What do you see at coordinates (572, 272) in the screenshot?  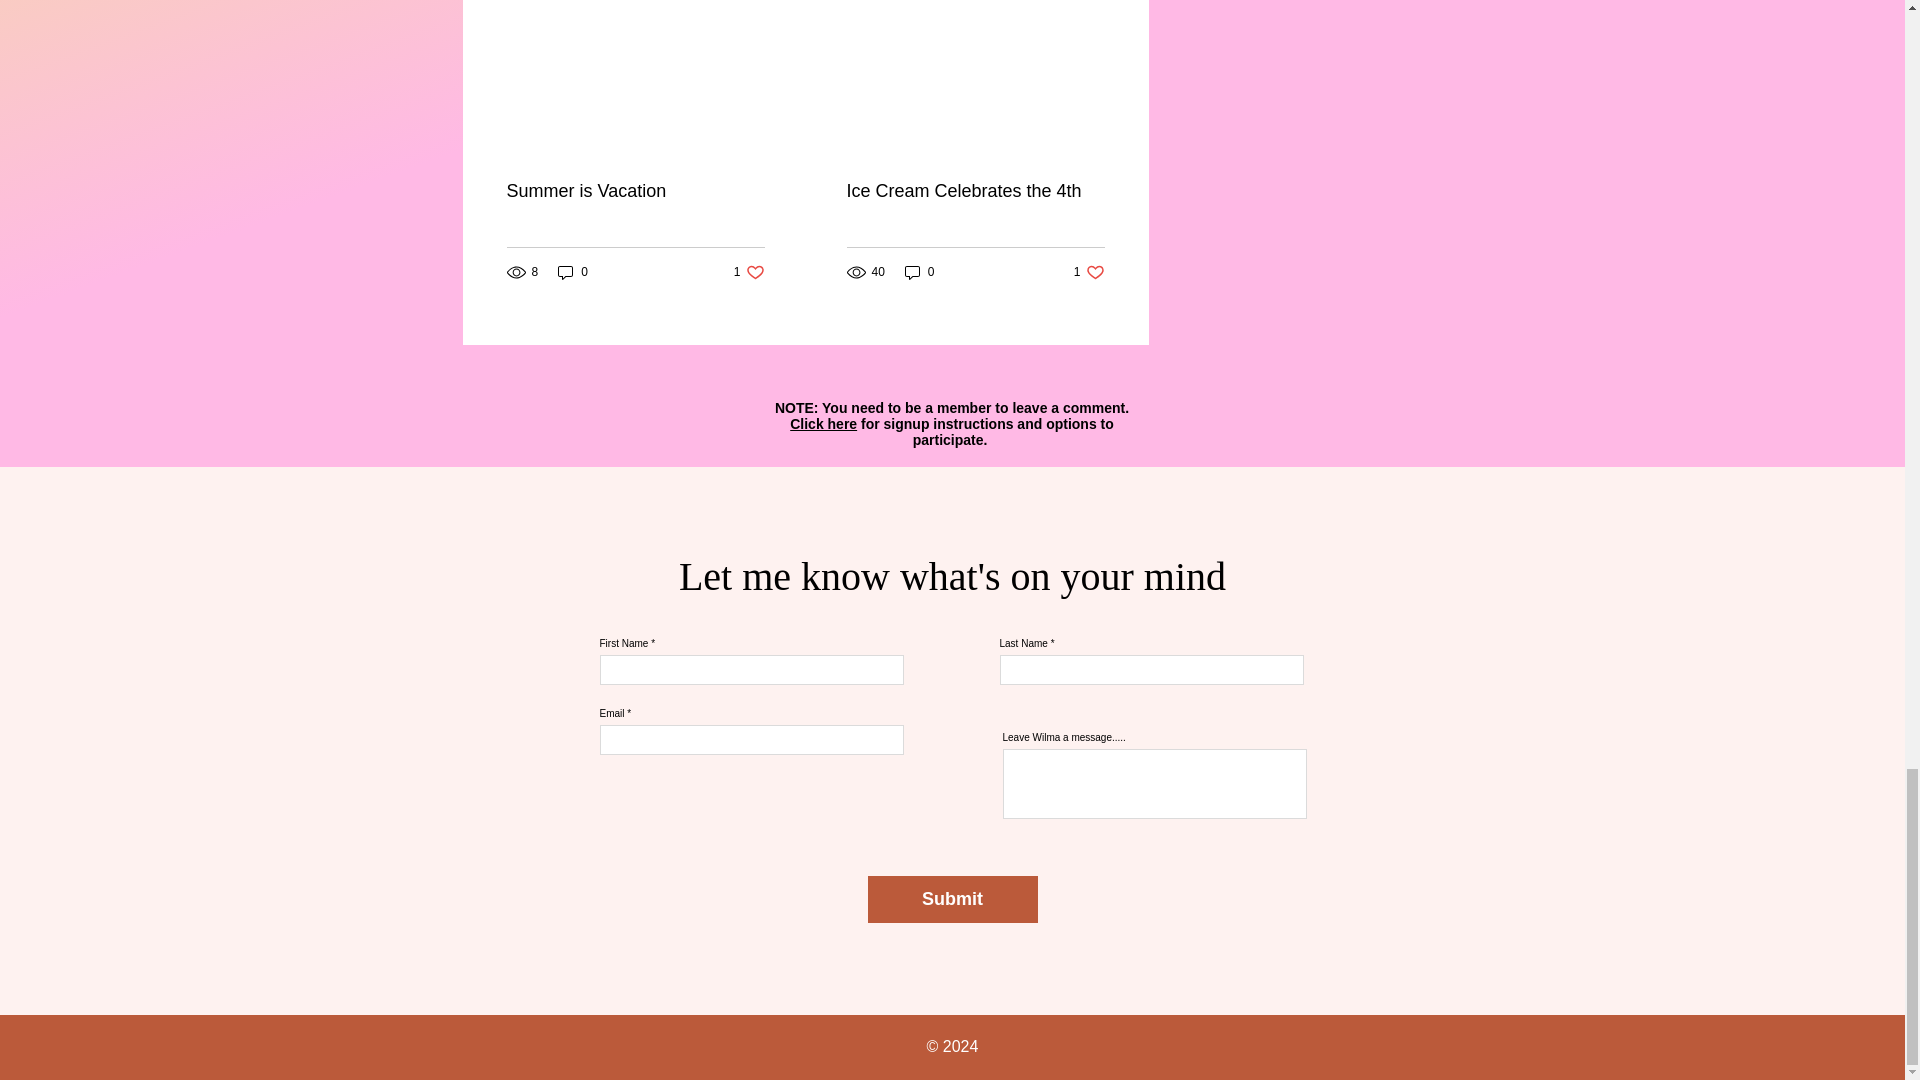 I see `Ice Cream Celebrates the 4th` at bounding box center [572, 272].